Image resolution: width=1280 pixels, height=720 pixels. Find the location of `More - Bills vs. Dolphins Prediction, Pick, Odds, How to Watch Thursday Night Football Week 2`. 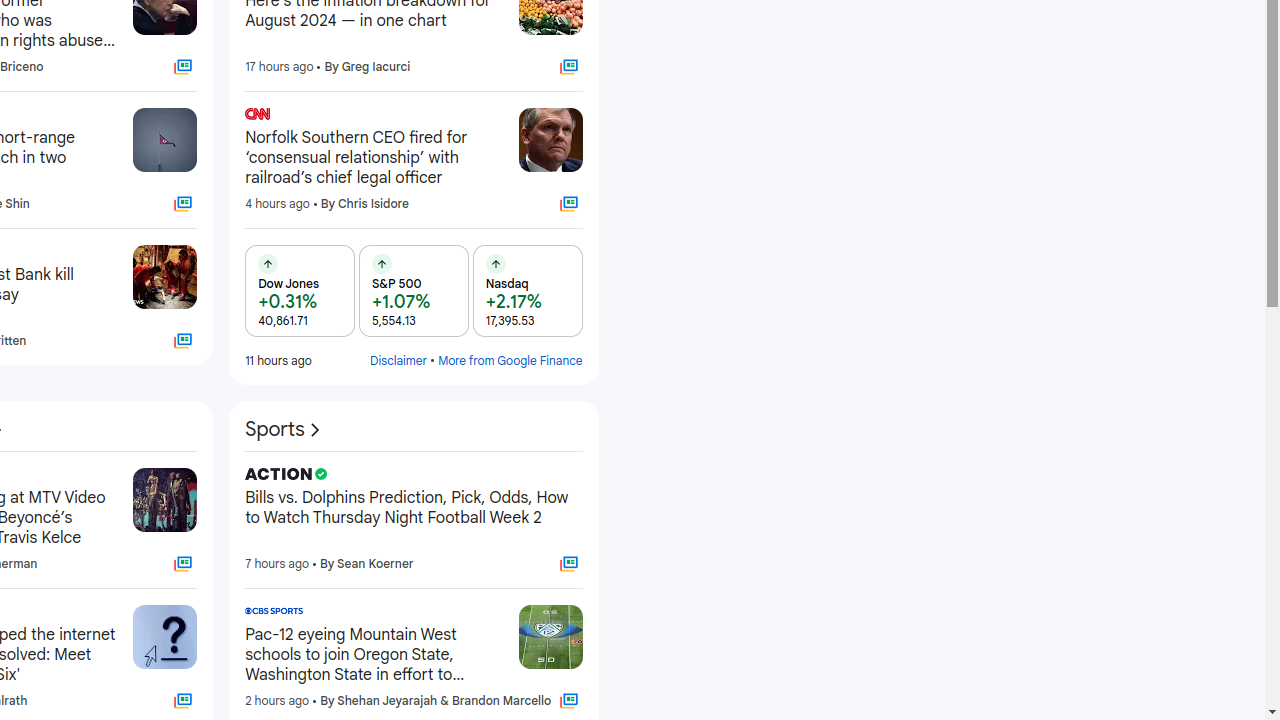

More - Bills vs. Dolphins Prediction, Pick, Odds, How to Watch Thursday Night Football Week 2 is located at coordinates (576, 477).